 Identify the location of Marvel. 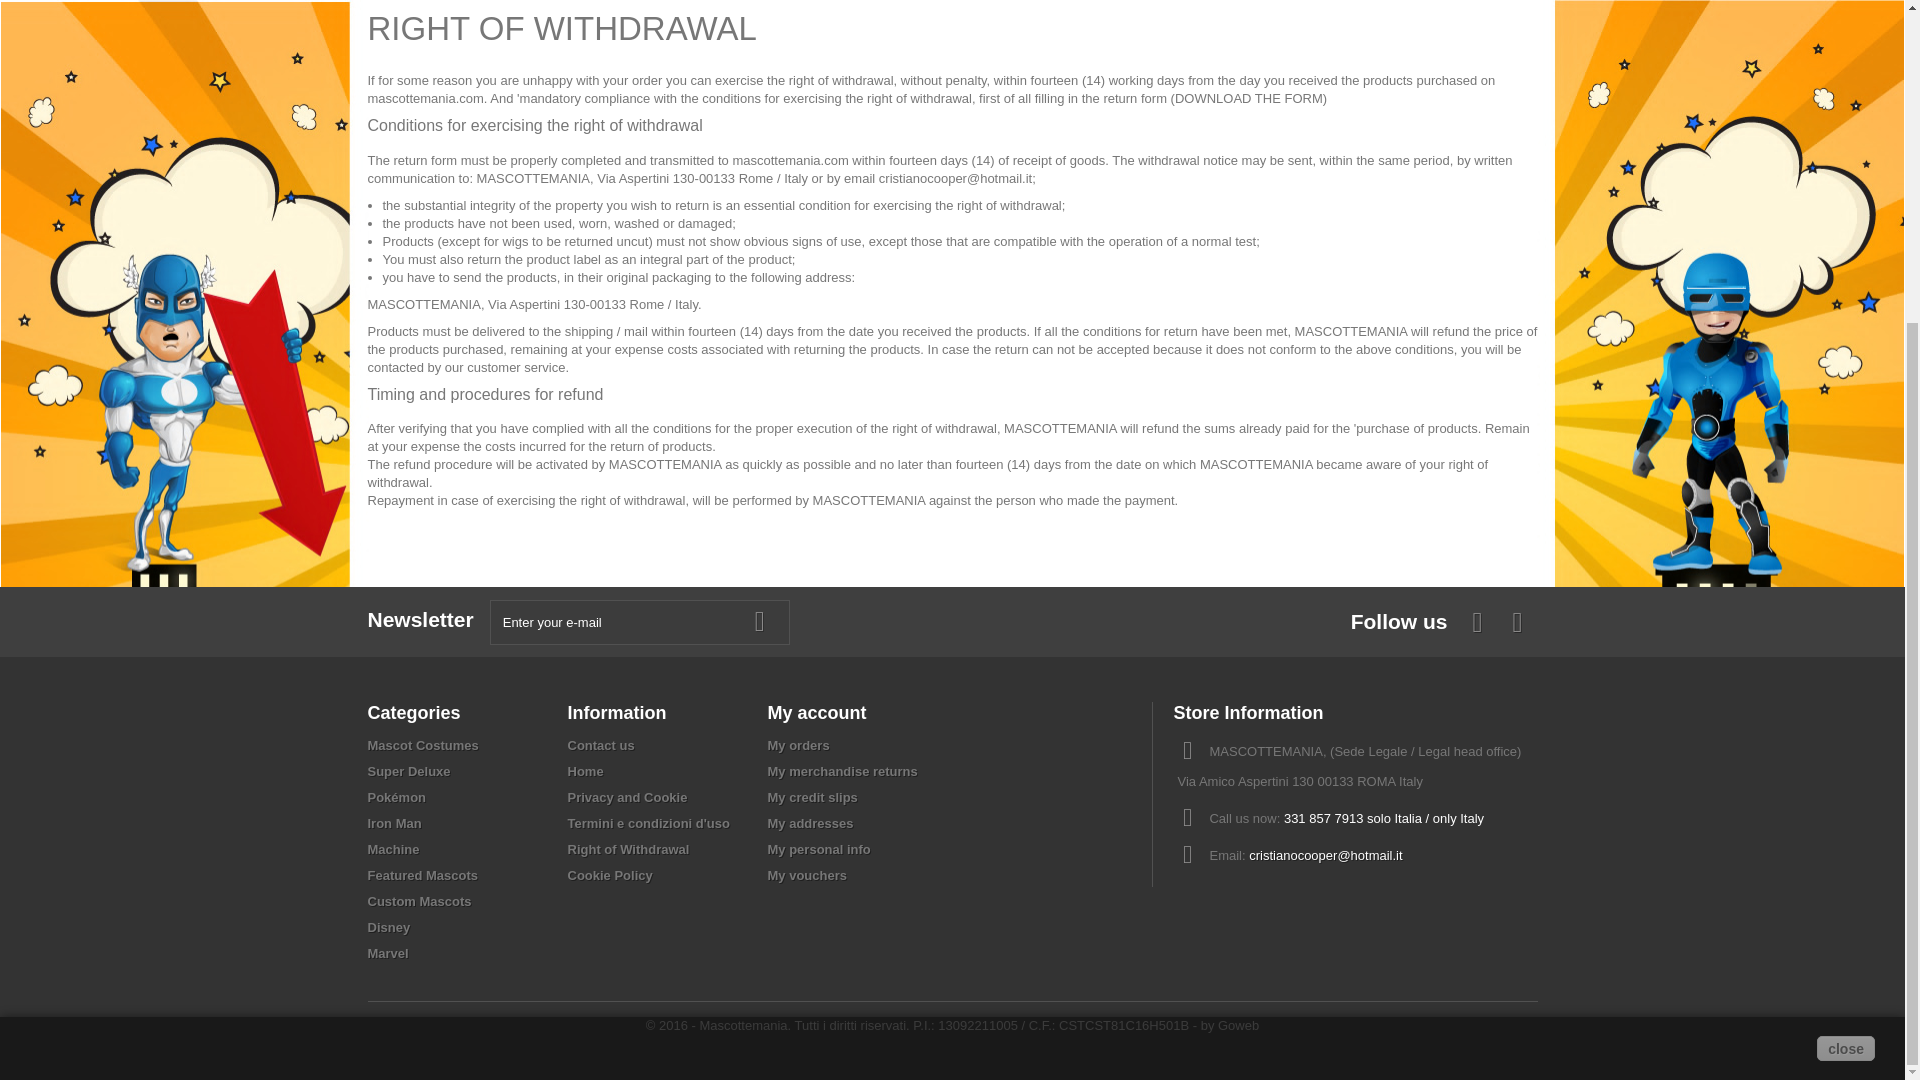
(388, 954).